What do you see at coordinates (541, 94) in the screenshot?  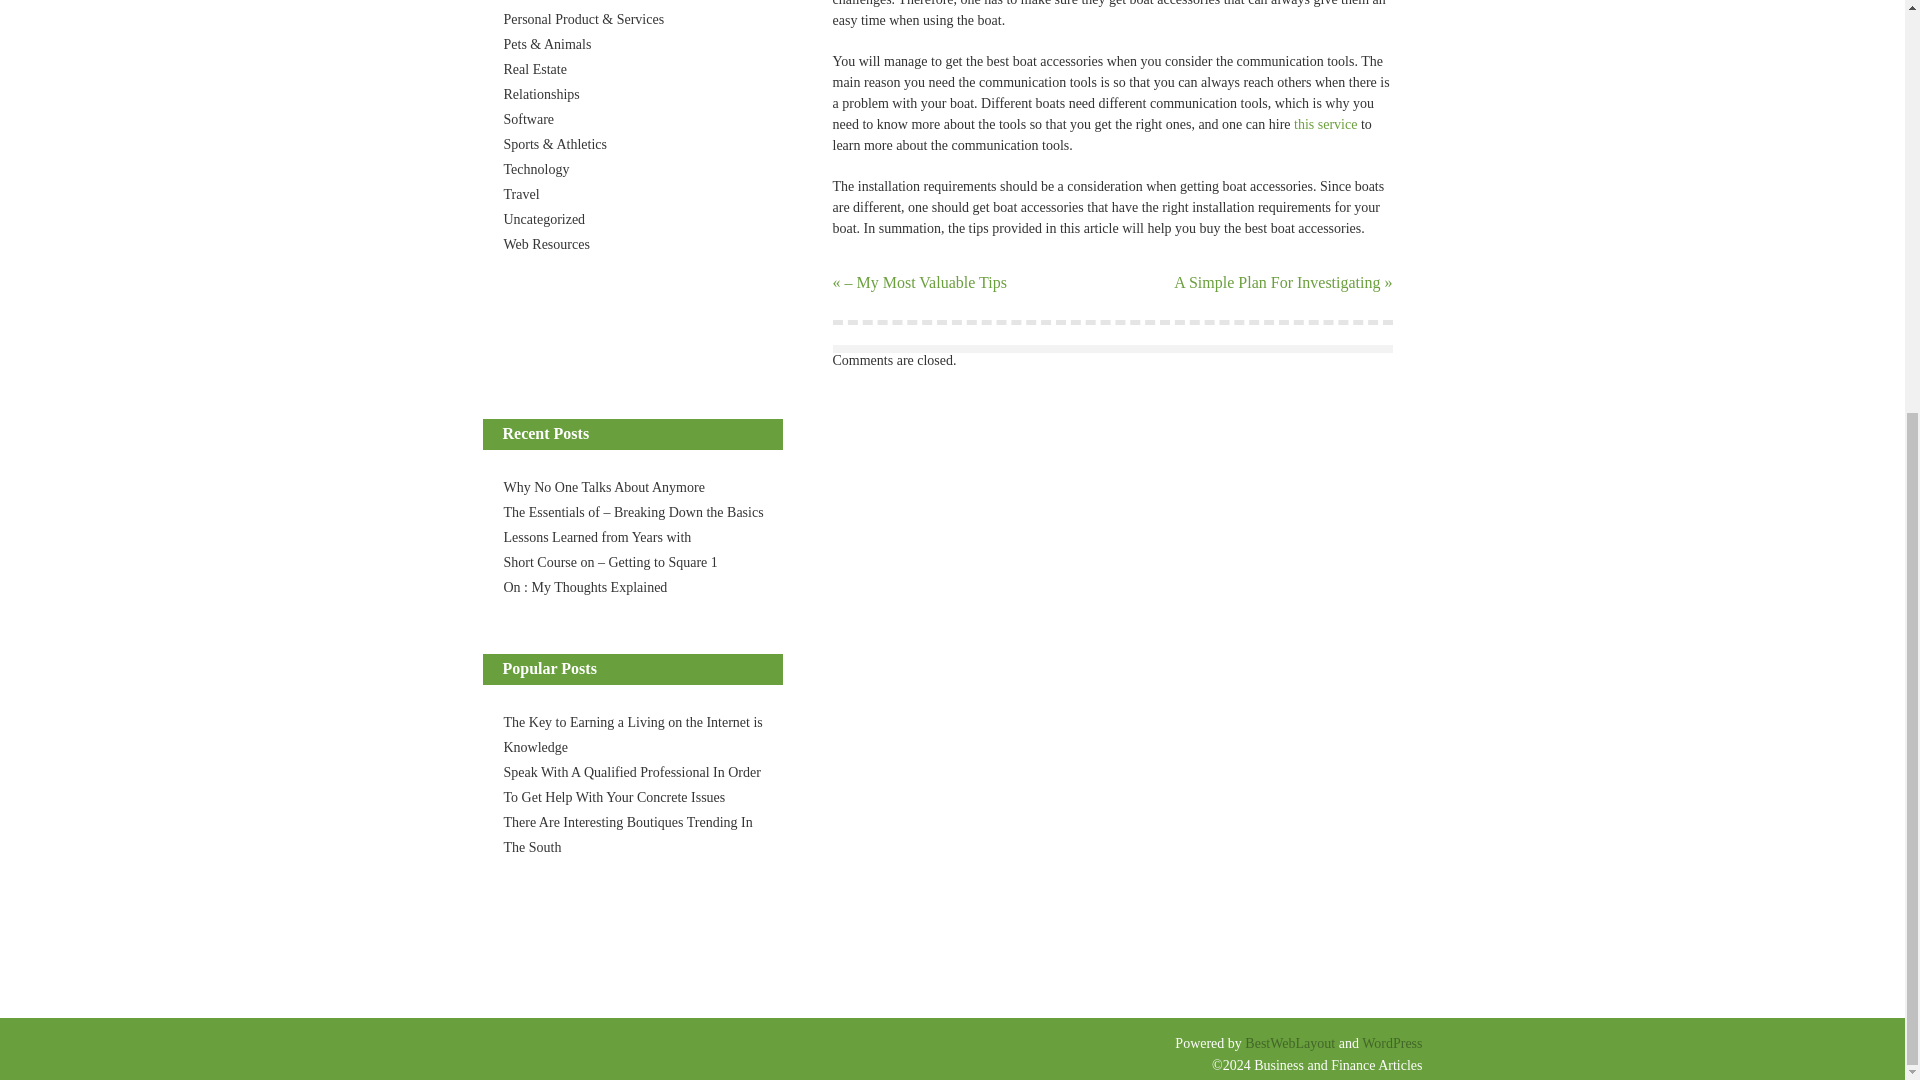 I see `Relationships` at bounding box center [541, 94].